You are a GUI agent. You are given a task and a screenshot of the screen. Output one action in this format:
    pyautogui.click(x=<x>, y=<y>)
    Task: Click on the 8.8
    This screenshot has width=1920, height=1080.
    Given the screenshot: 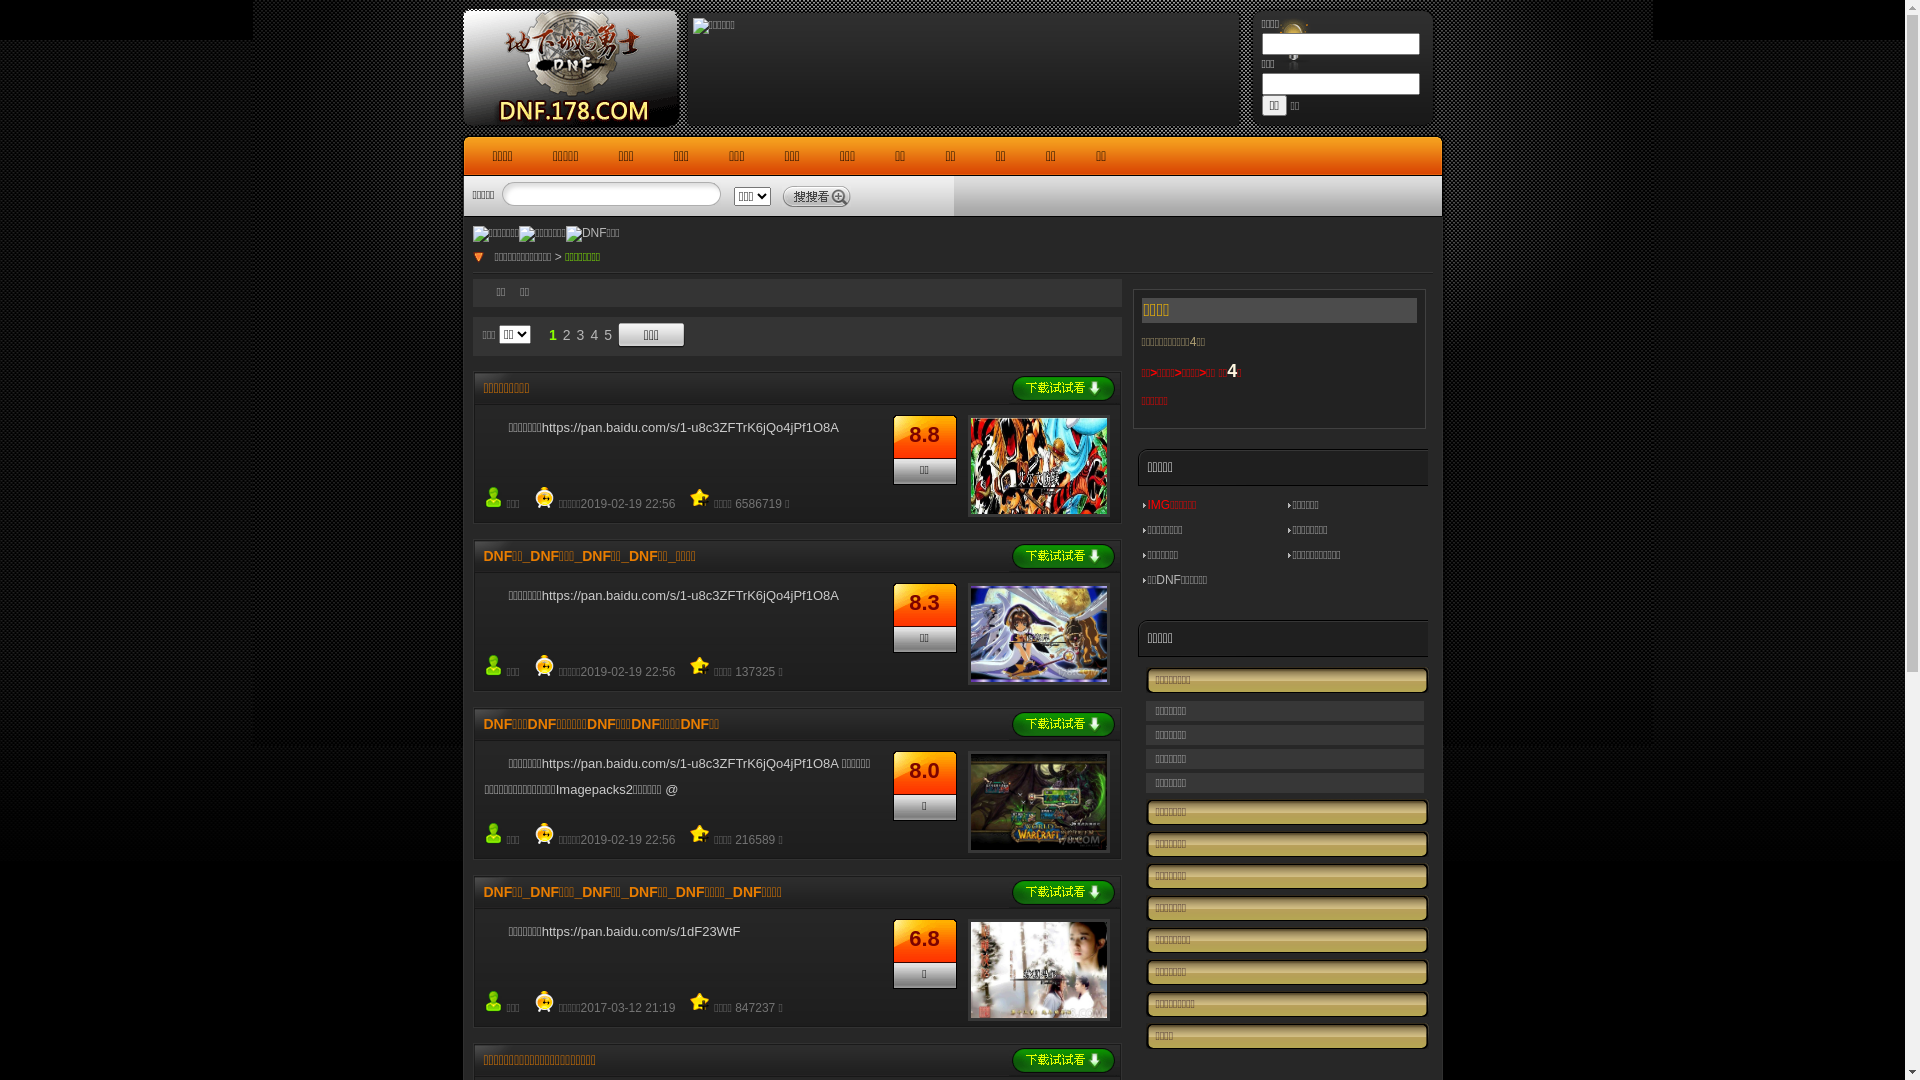 What is the action you would take?
    pyautogui.click(x=924, y=434)
    